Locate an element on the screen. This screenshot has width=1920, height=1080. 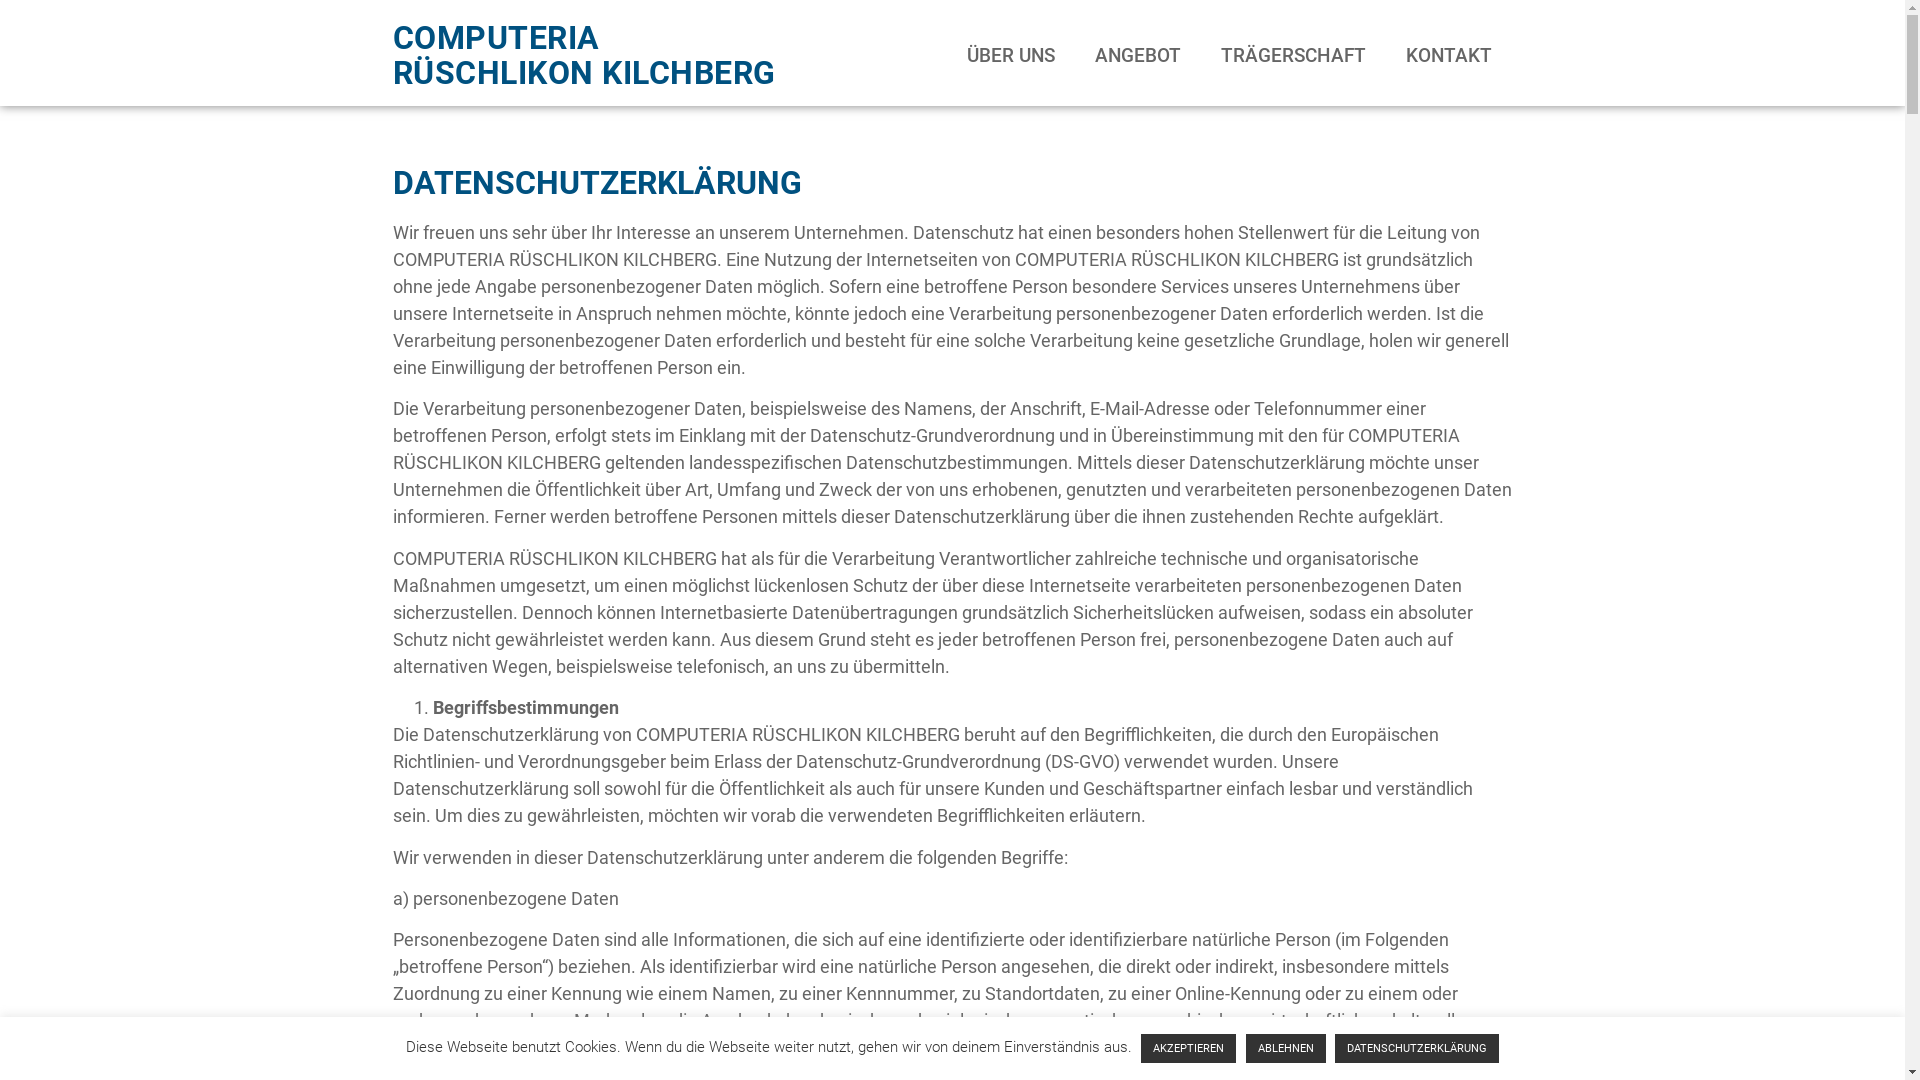
ANGEBOT is located at coordinates (1138, 56).